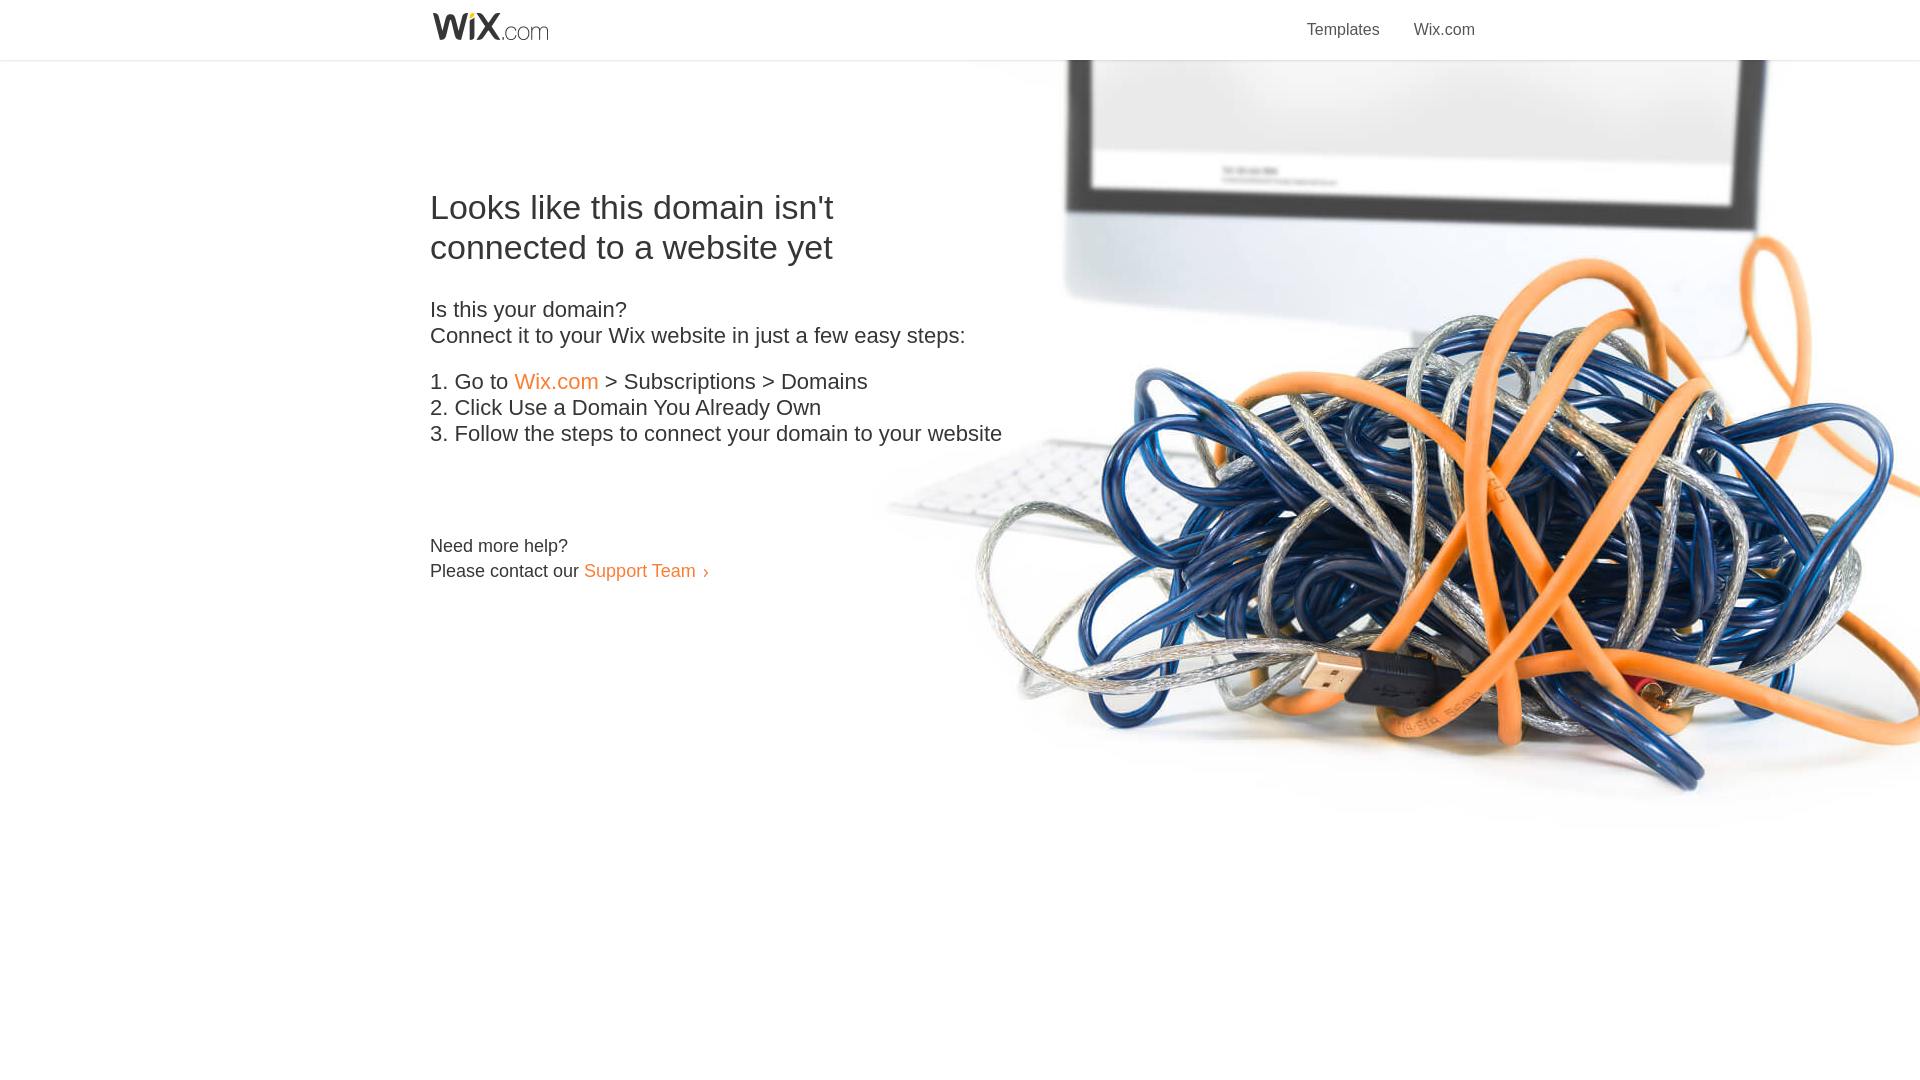 The width and height of the screenshot is (1920, 1080). I want to click on Templates, so click(1344, 18).